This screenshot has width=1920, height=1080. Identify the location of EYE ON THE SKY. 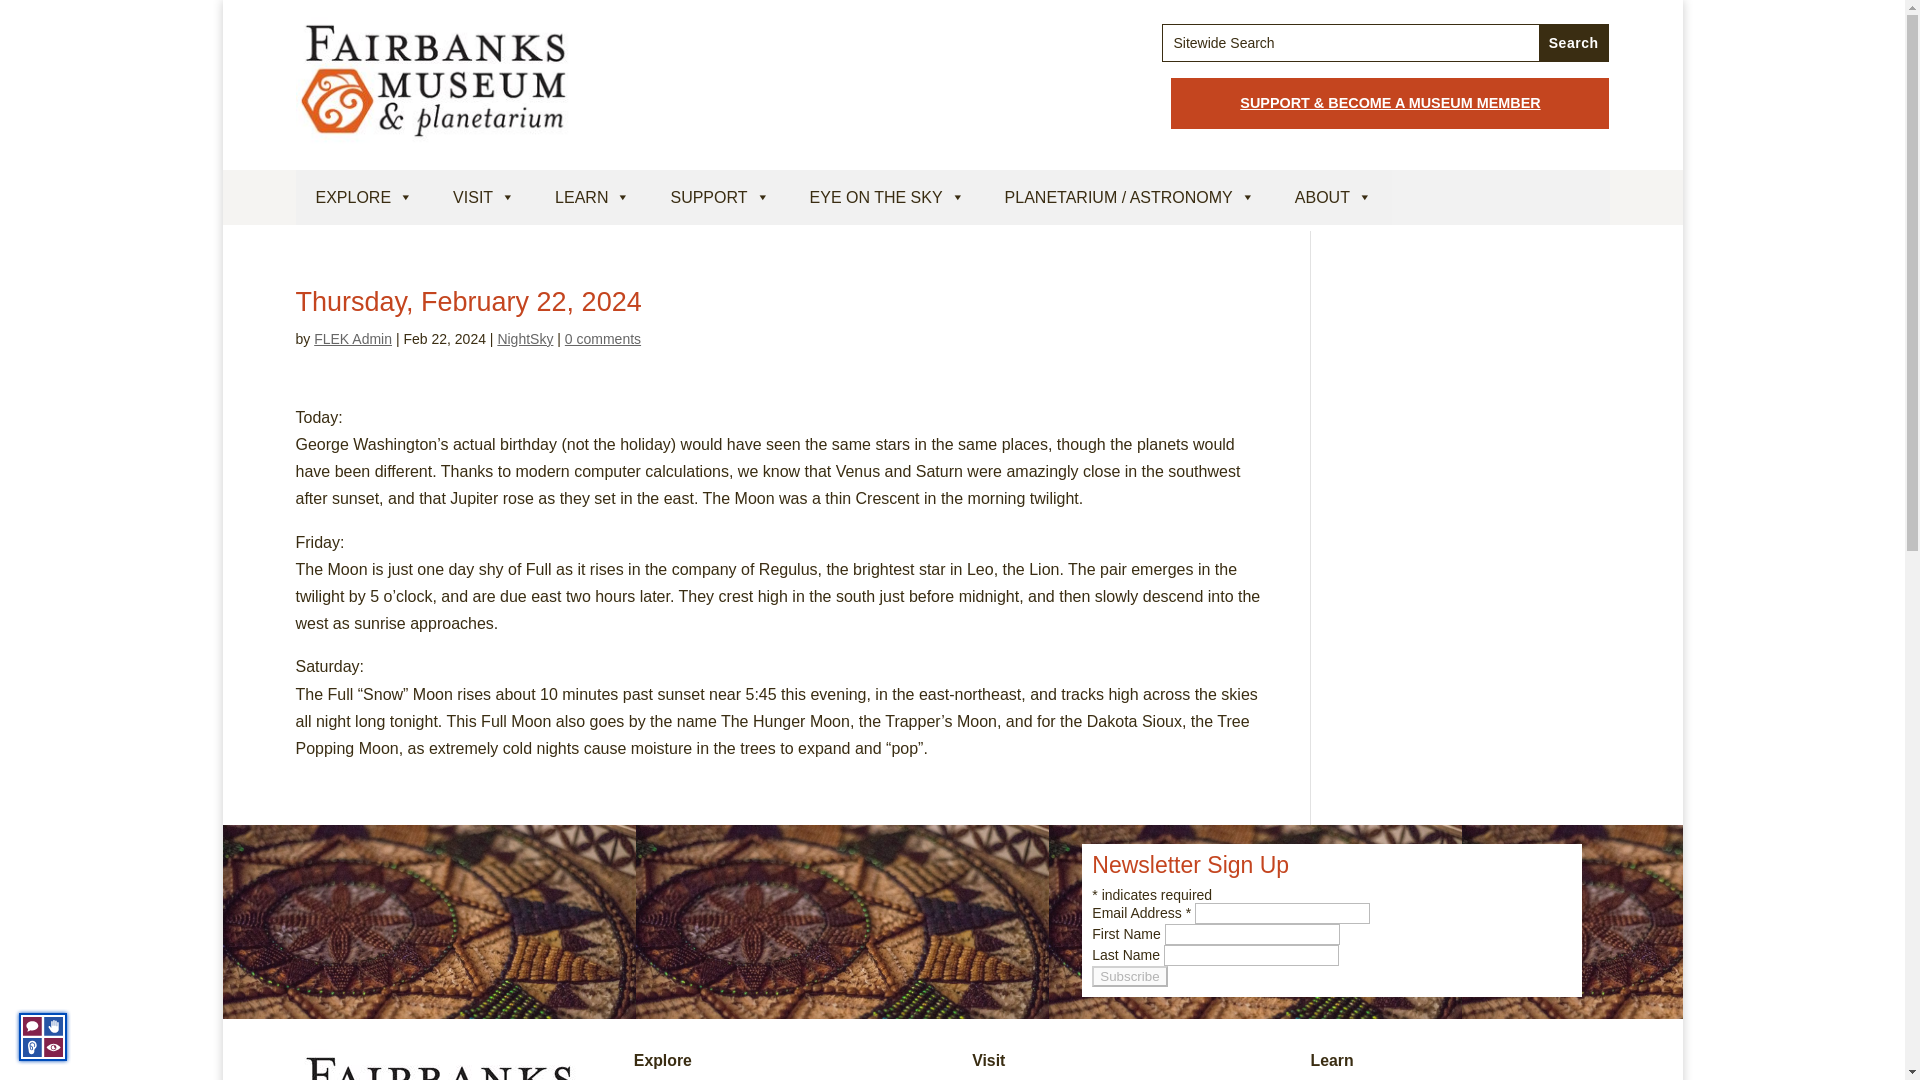
(886, 196).